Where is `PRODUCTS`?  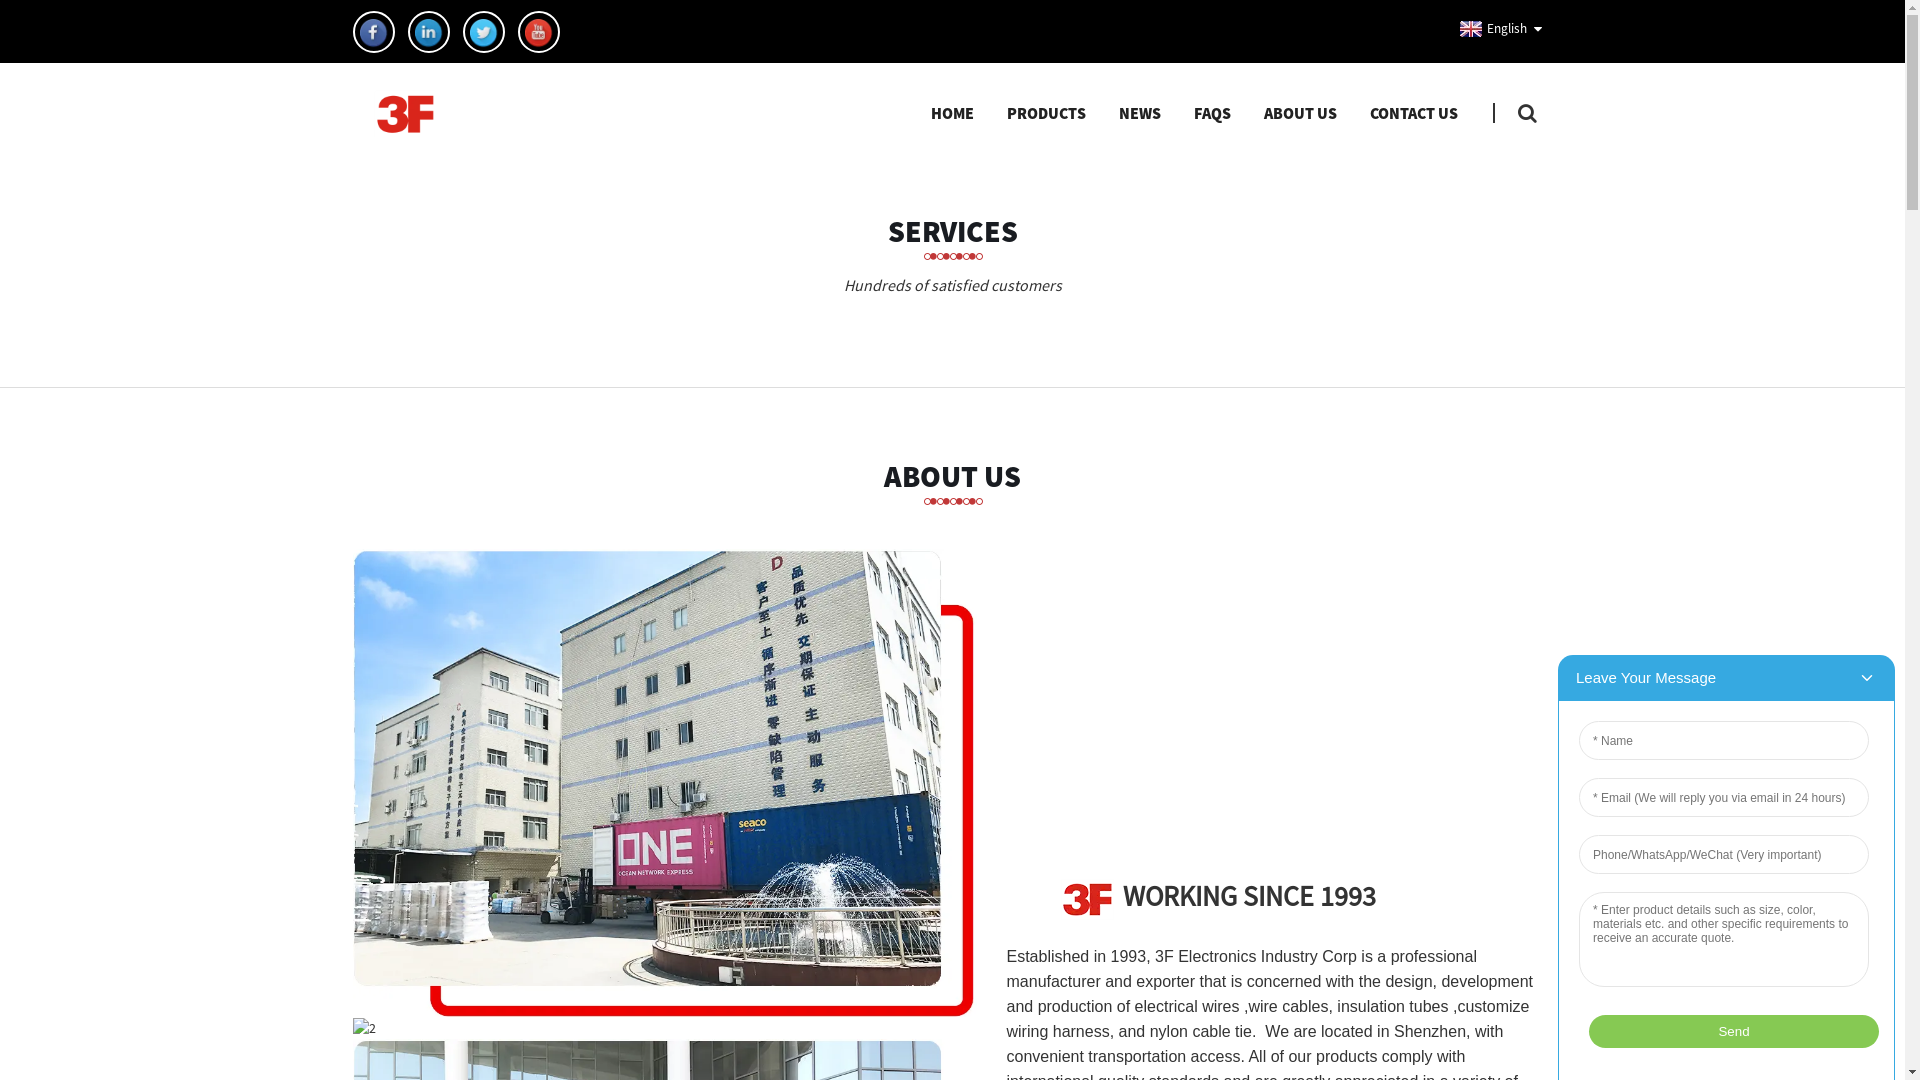 PRODUCTS is located at coordinates (1046, 113).